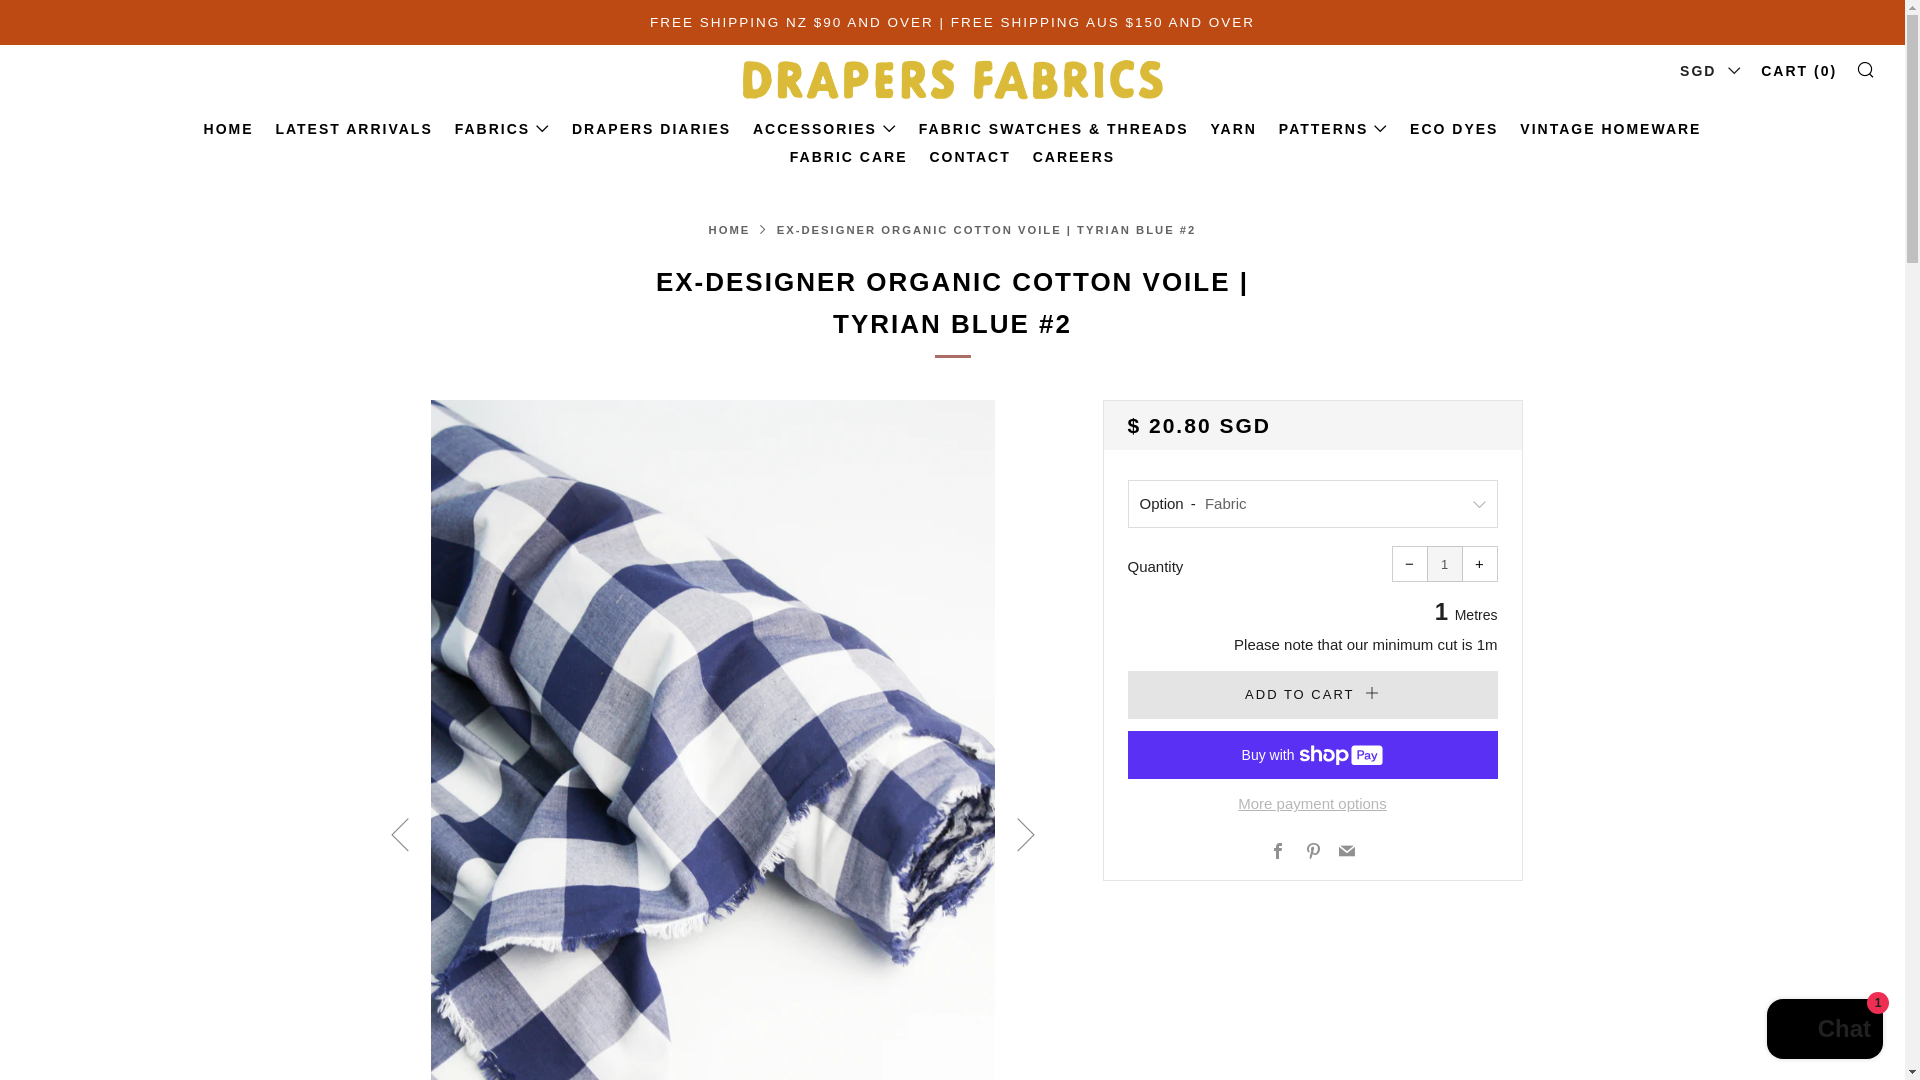 The image size is (1920, 1080). I want to click on Home, so click(729, 230).